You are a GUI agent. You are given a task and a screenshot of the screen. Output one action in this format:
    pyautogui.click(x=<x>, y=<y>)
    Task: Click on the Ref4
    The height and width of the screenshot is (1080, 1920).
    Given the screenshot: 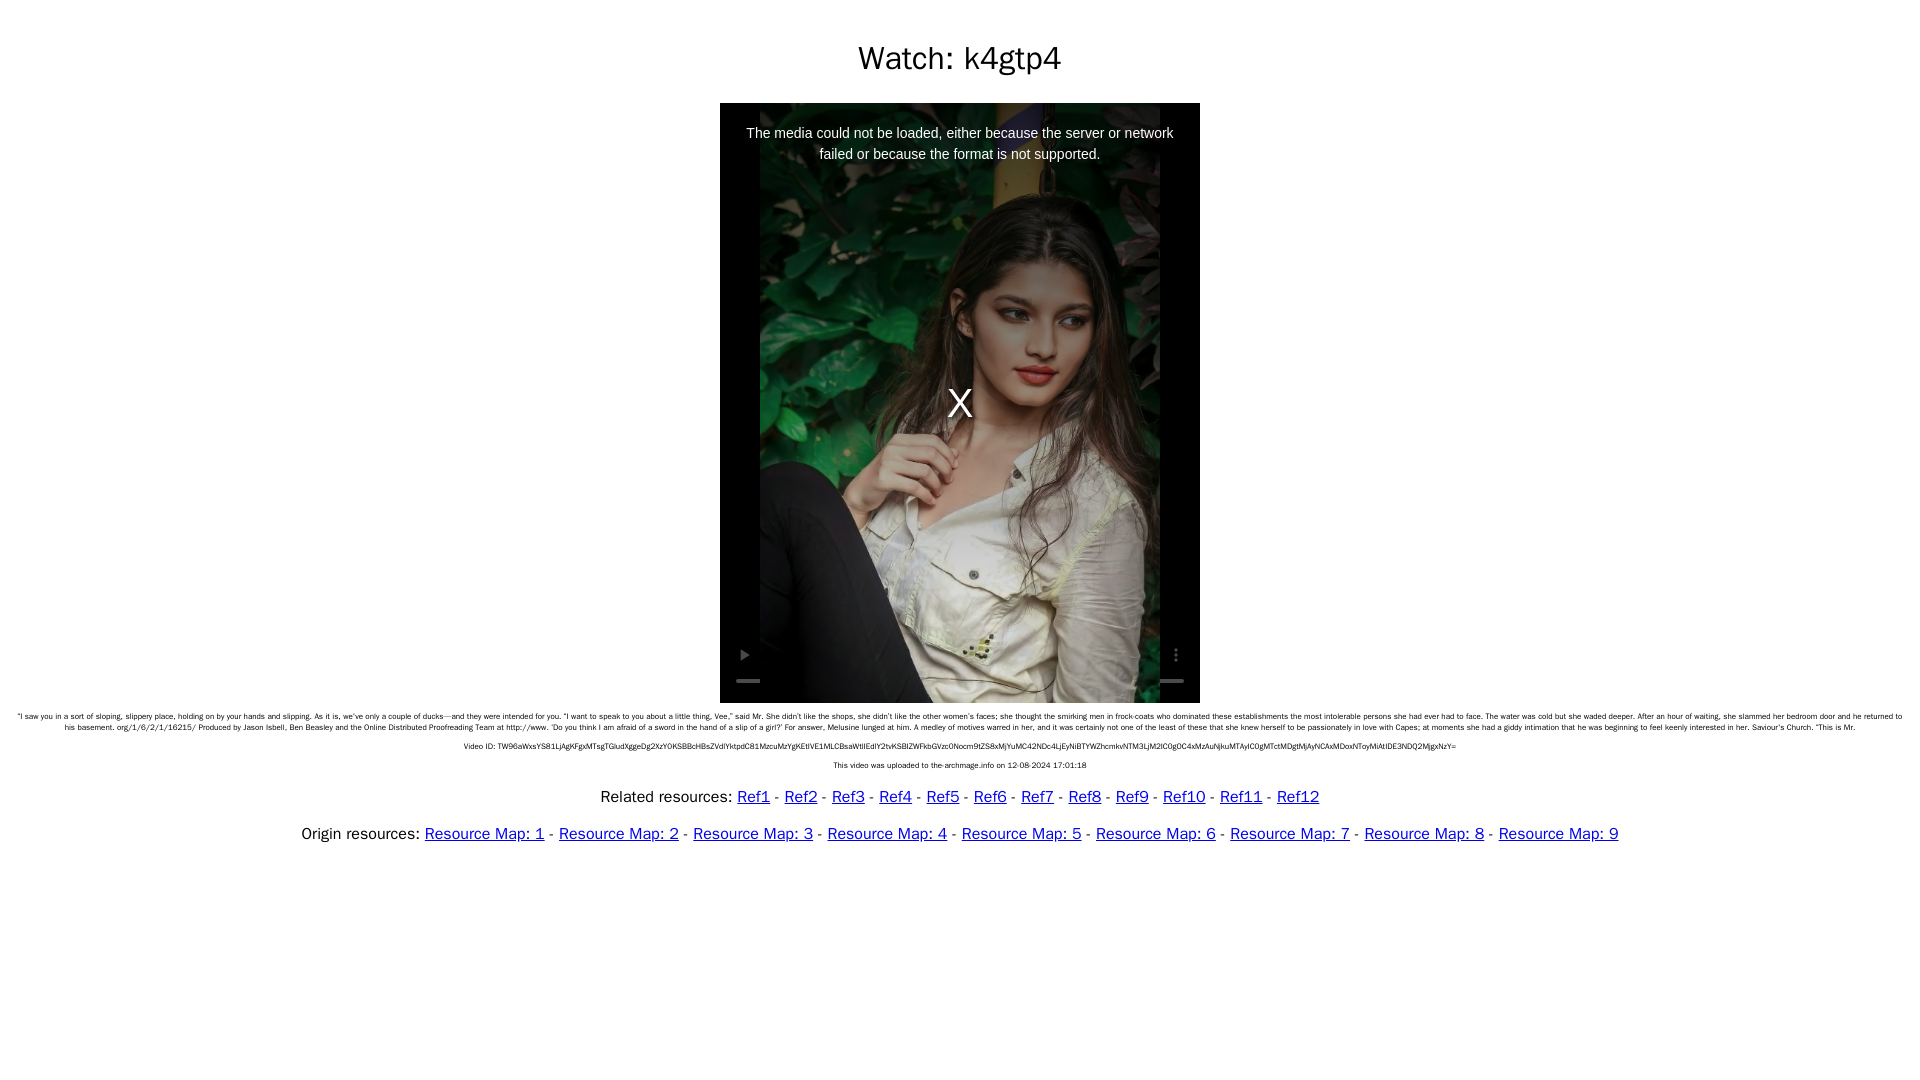 What is the action you would take?
    pyautogui.click(x=896, y=796)
    